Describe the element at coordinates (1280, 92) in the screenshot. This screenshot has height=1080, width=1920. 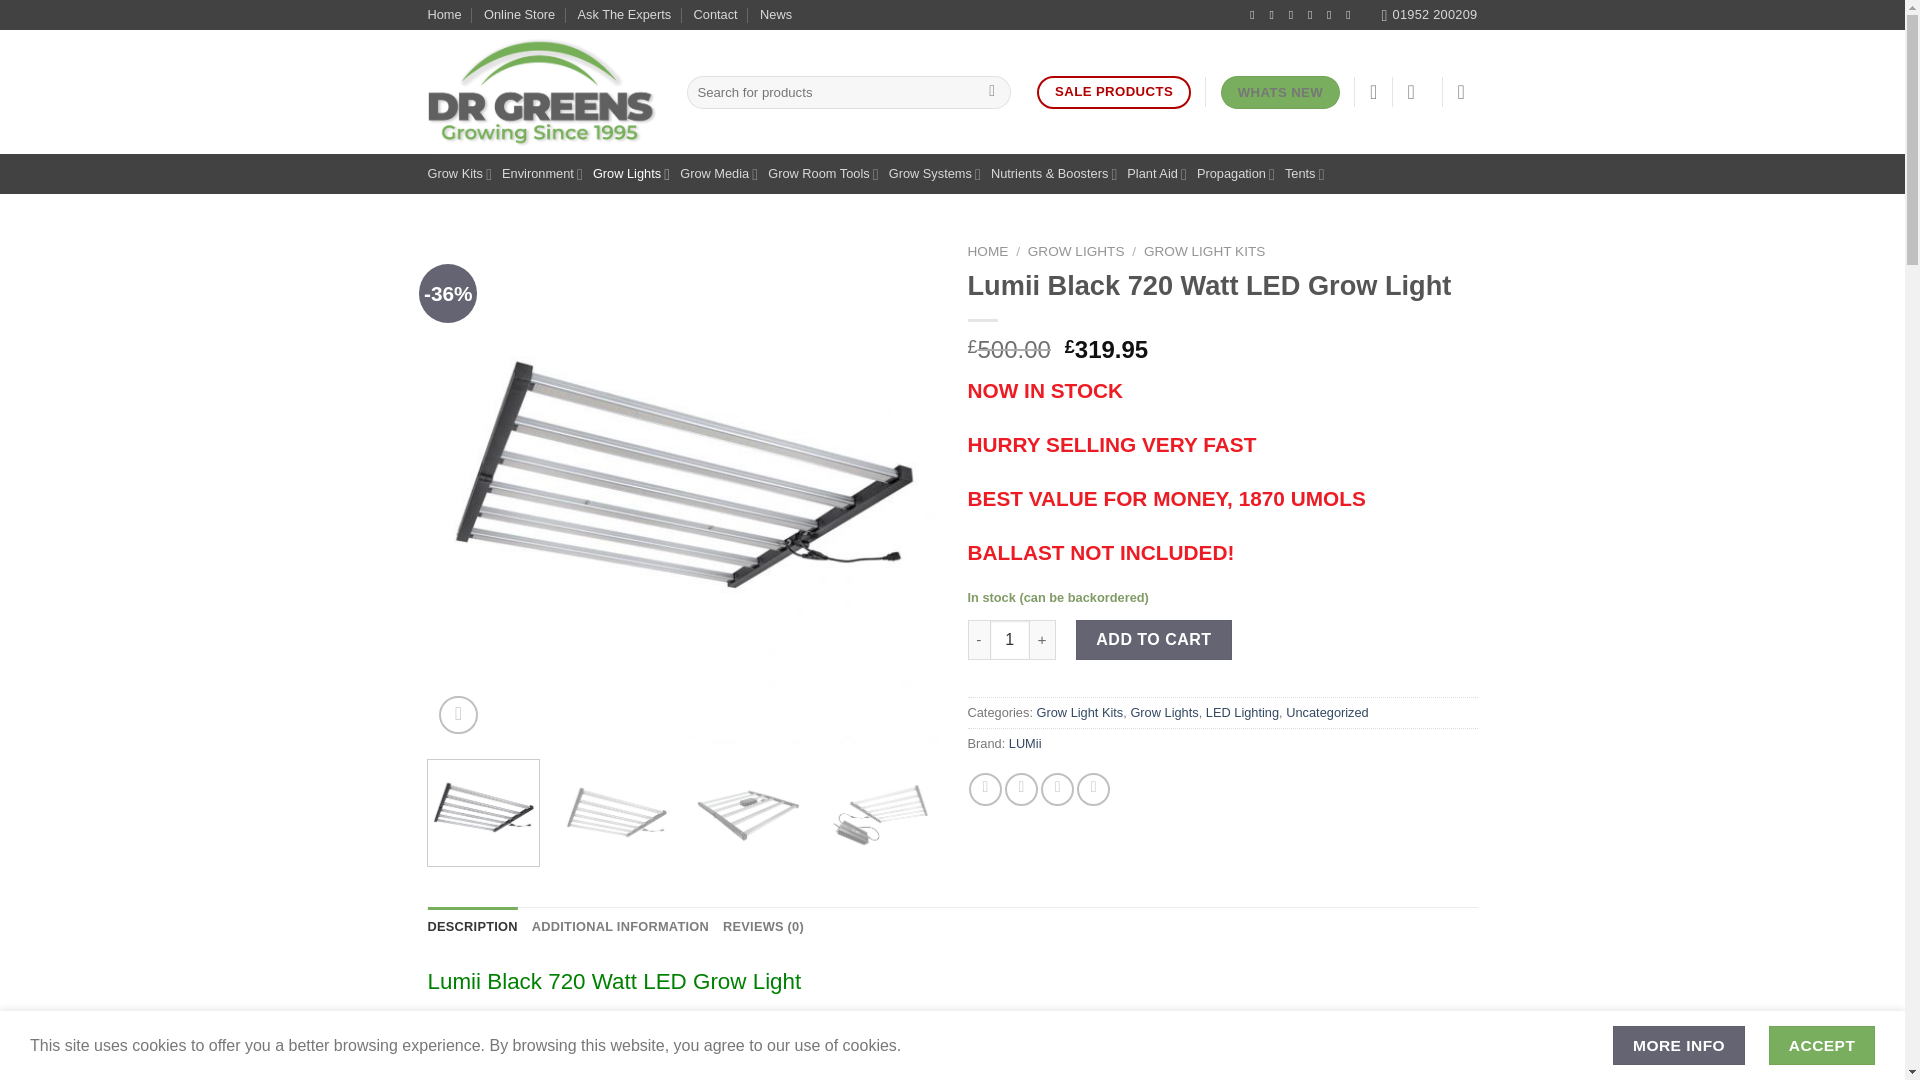
I see `WHATS NEW` at that location.